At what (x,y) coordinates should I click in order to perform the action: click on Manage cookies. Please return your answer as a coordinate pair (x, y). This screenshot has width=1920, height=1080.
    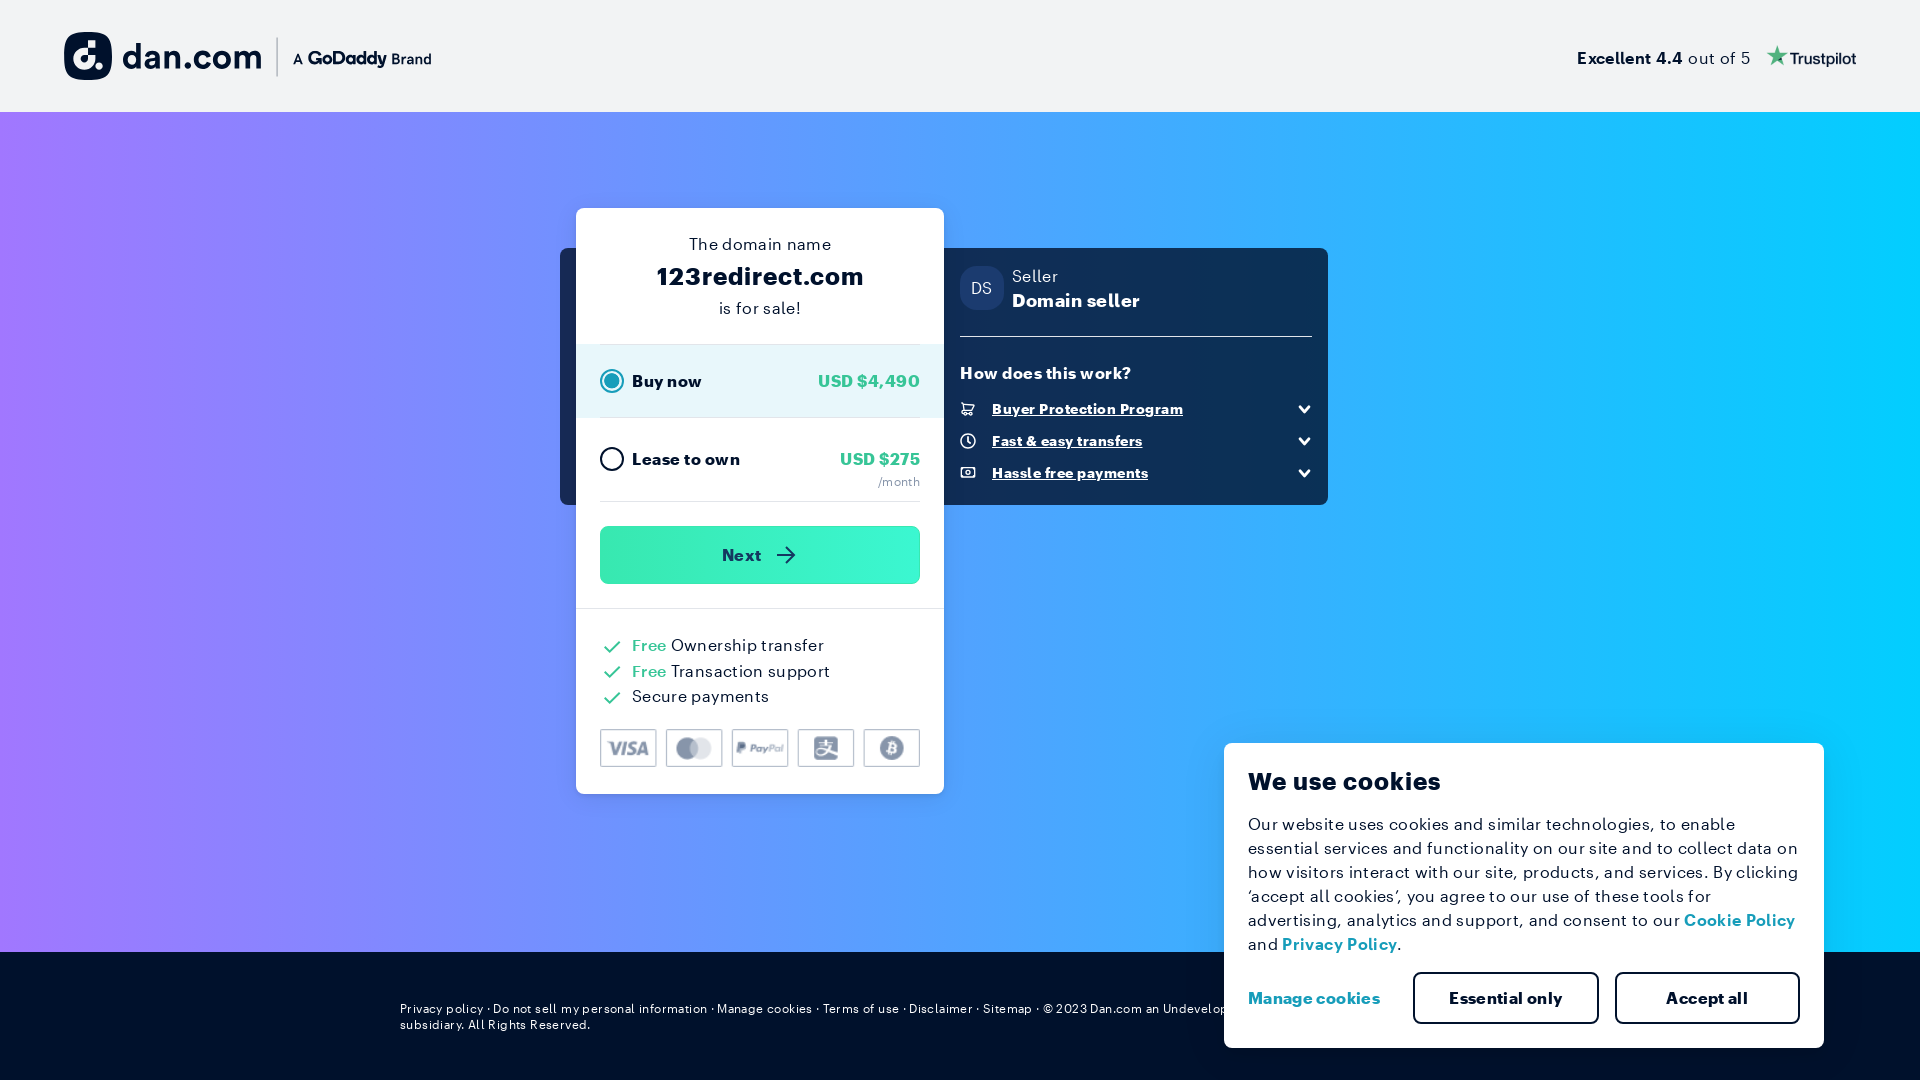
    Looking at the image, I should click on (765, 1008).